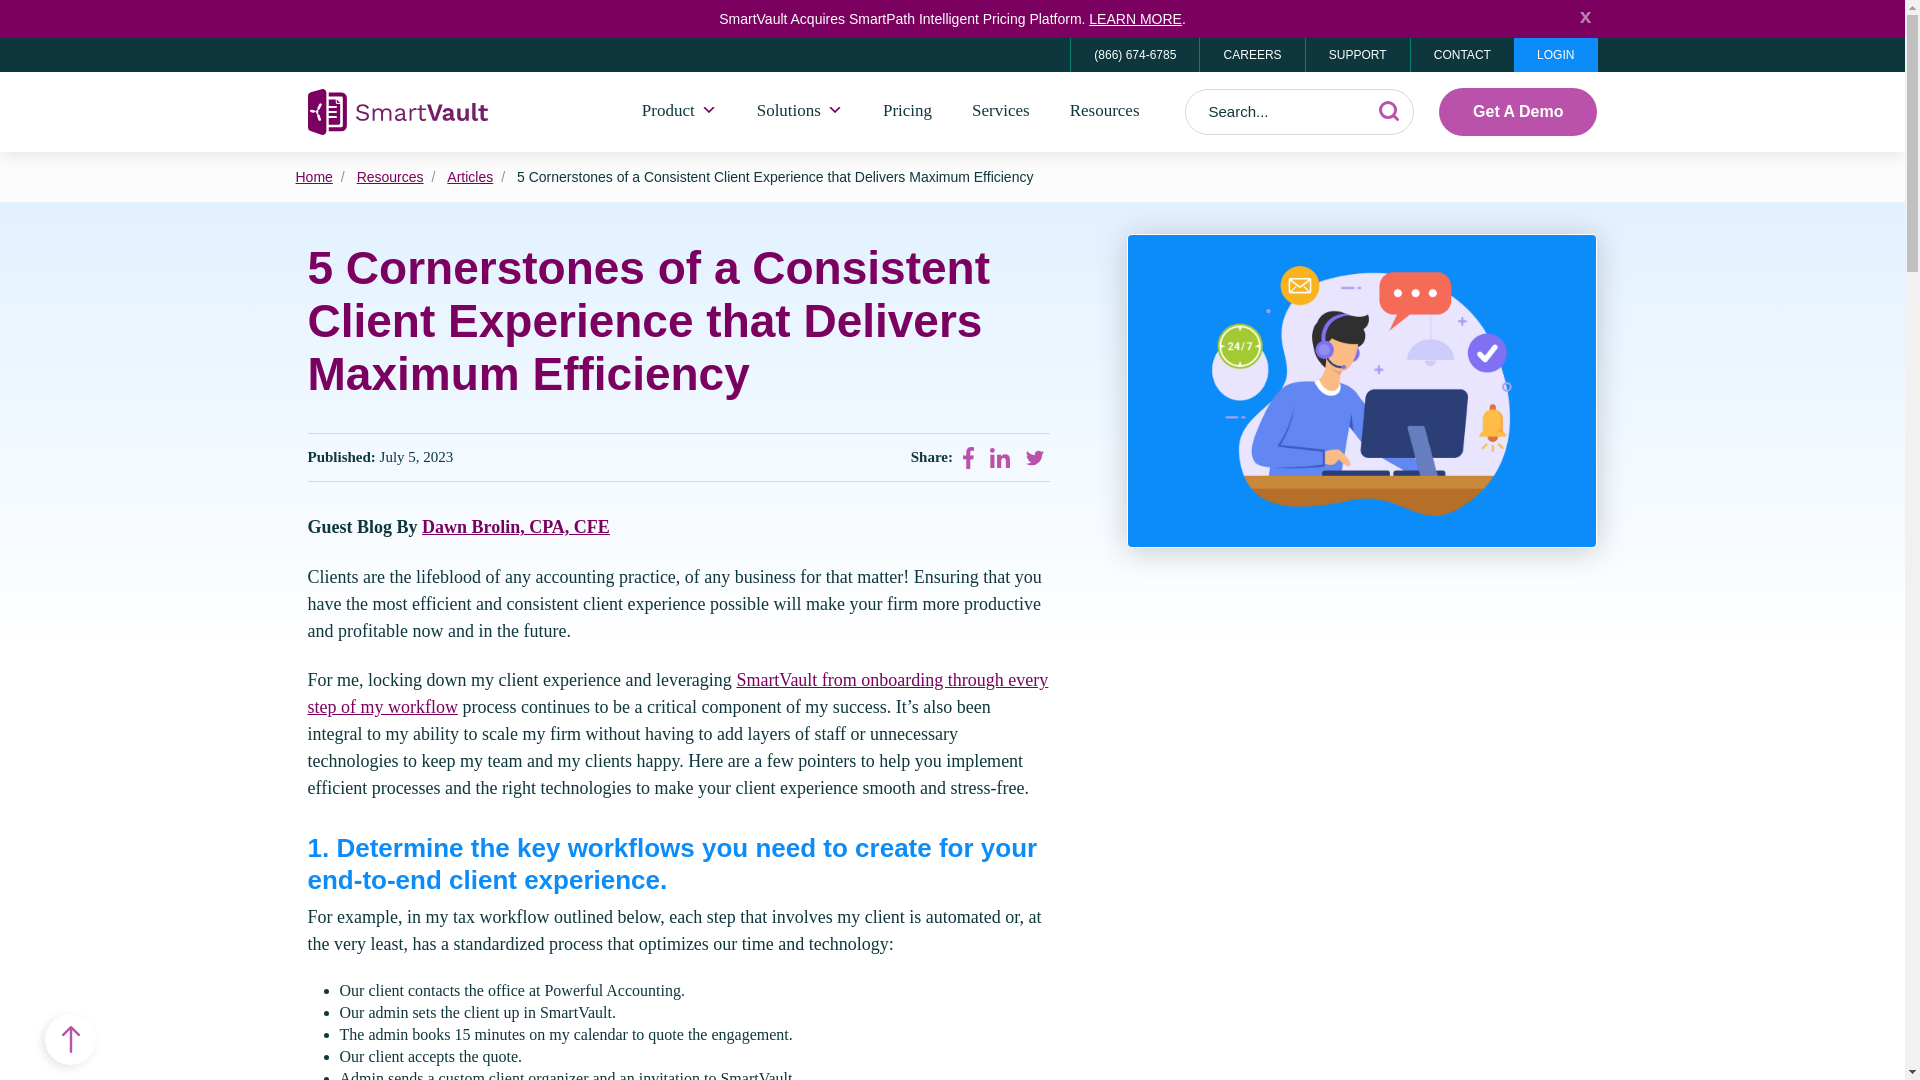  What do you see at coordinates (1556, 54) in the screenshot?
I see `Login to My.SmartVault.com` at bounding box center [1556, 54].